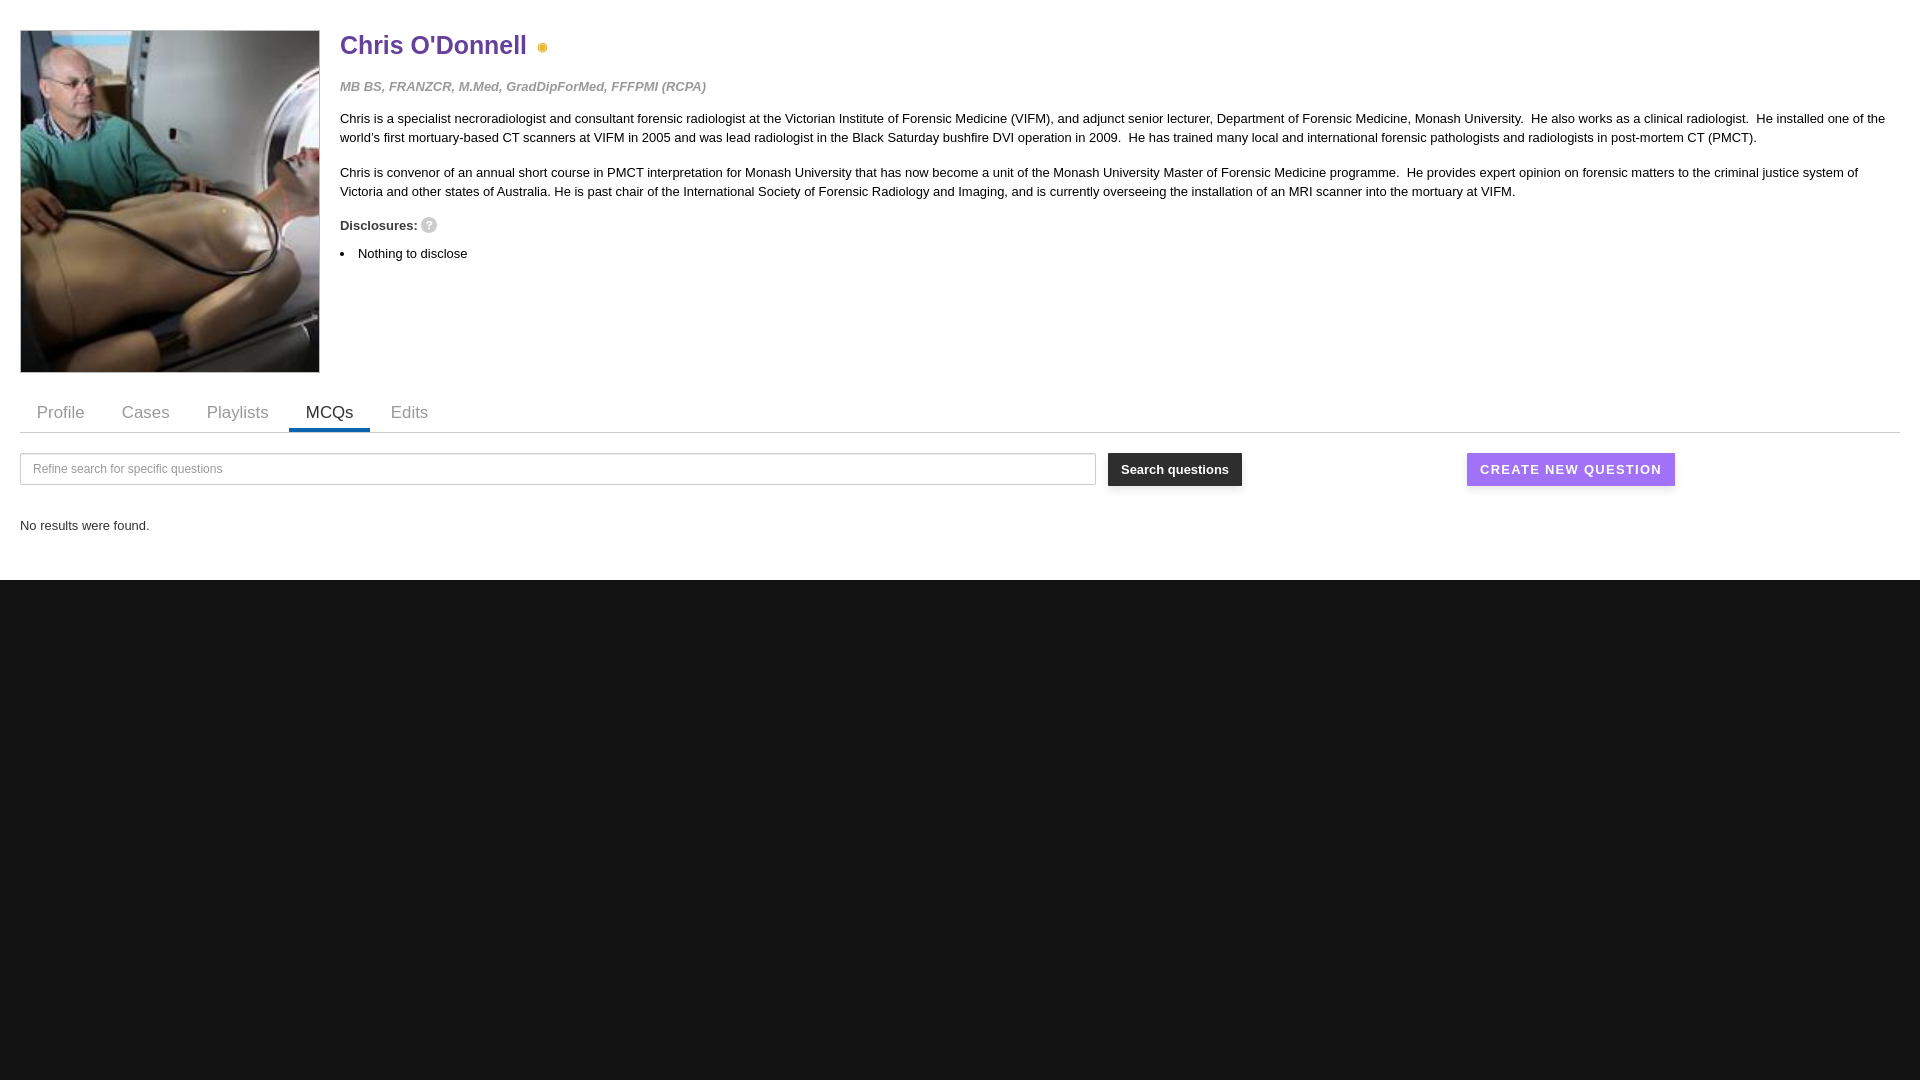 The height and width of the screenshot is (1080, 1920). Describe the element at coordinates (1174, 469) in the screenshot. I see `Edits` at that location.